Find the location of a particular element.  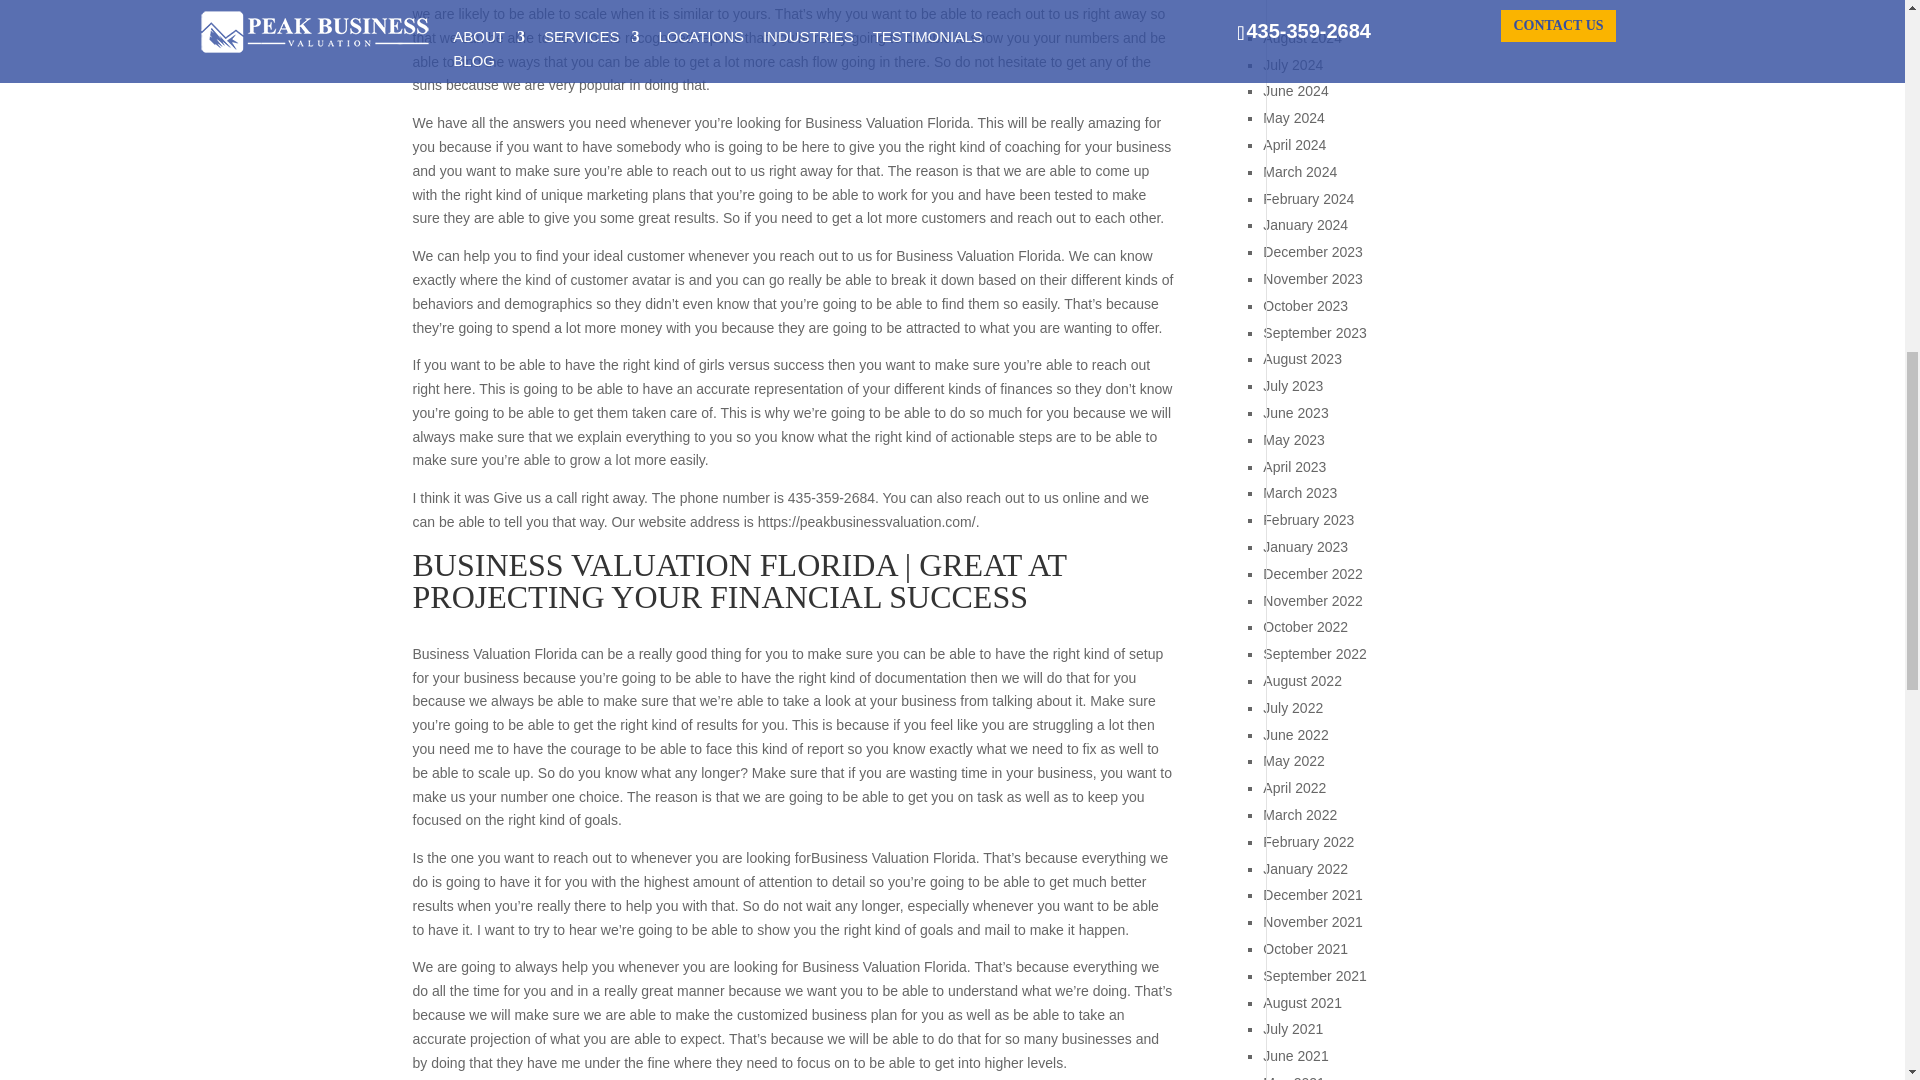

June 2024 is located at coordinates (1296, 91).